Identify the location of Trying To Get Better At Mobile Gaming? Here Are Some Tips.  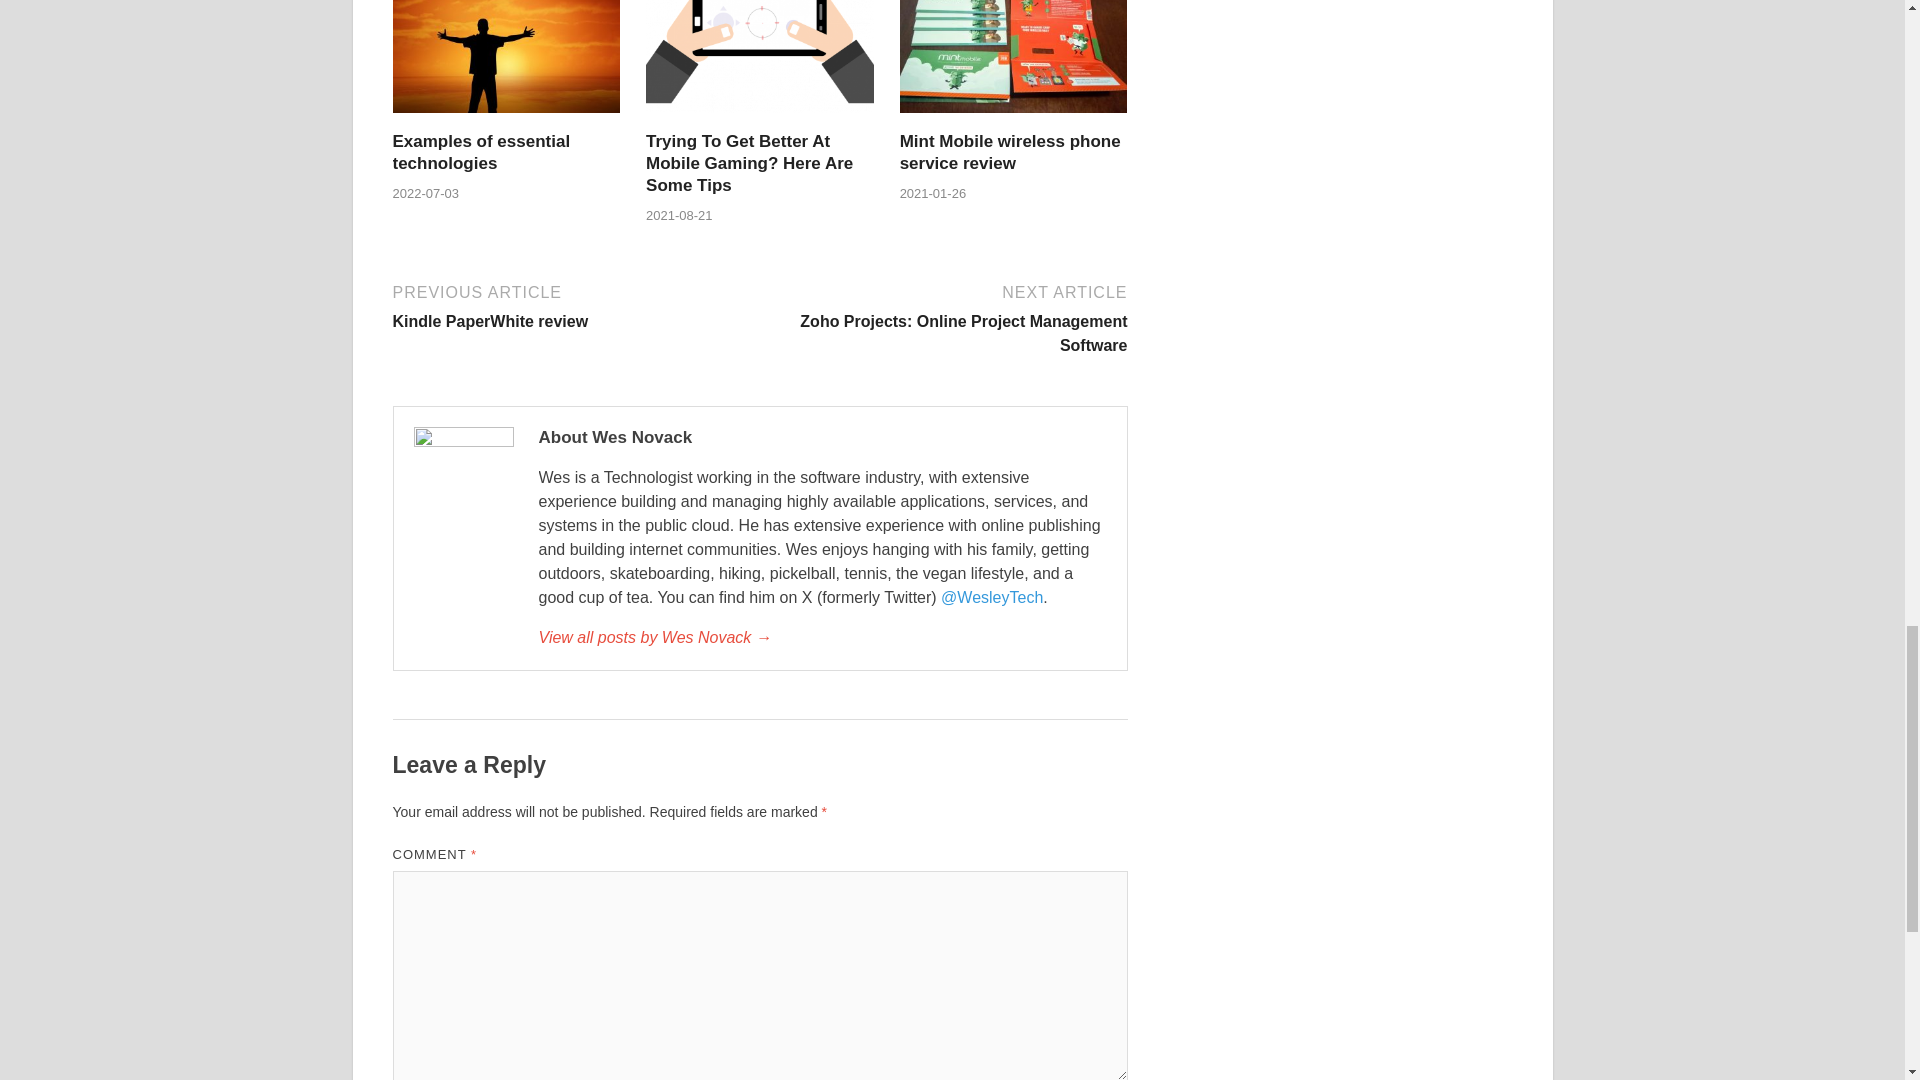
(506, 118).